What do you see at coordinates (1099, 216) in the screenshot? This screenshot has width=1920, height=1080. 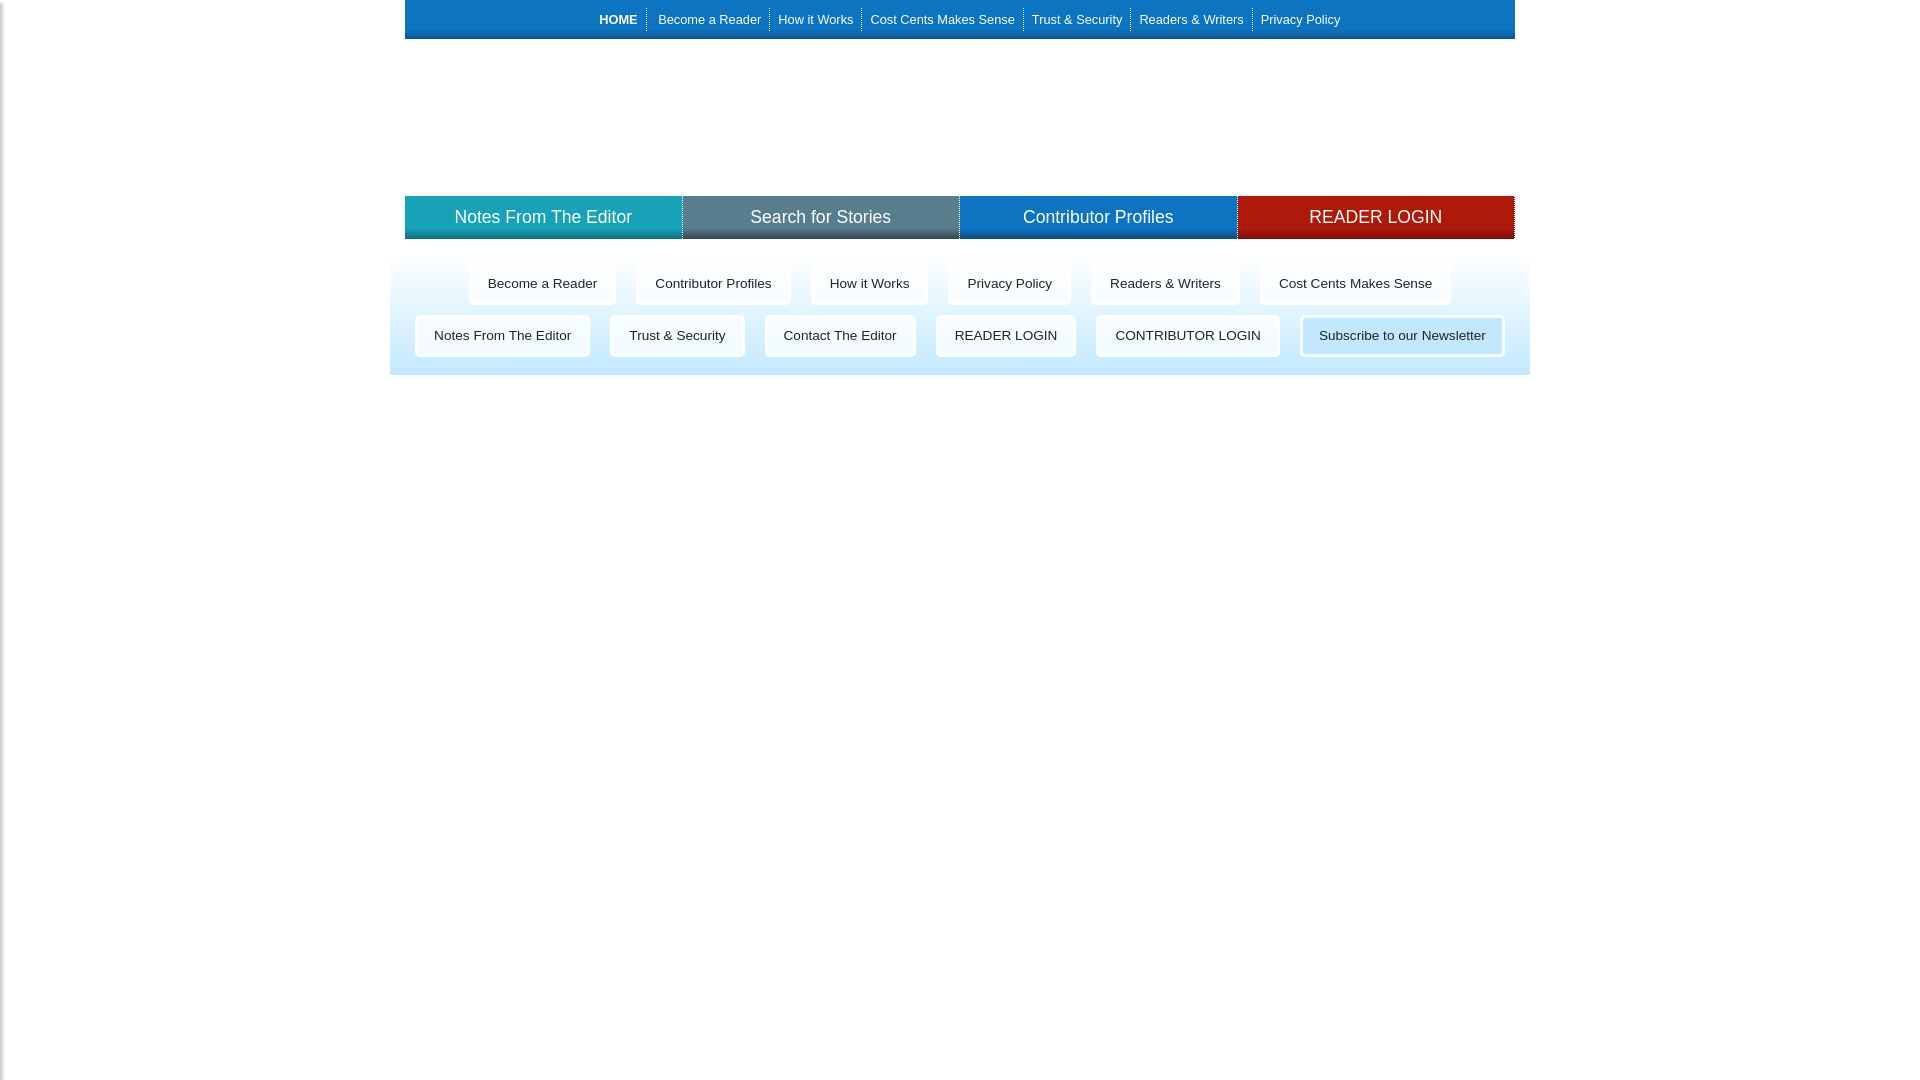 I see `Contributor Profiles` at bounding box center [1099, 216].